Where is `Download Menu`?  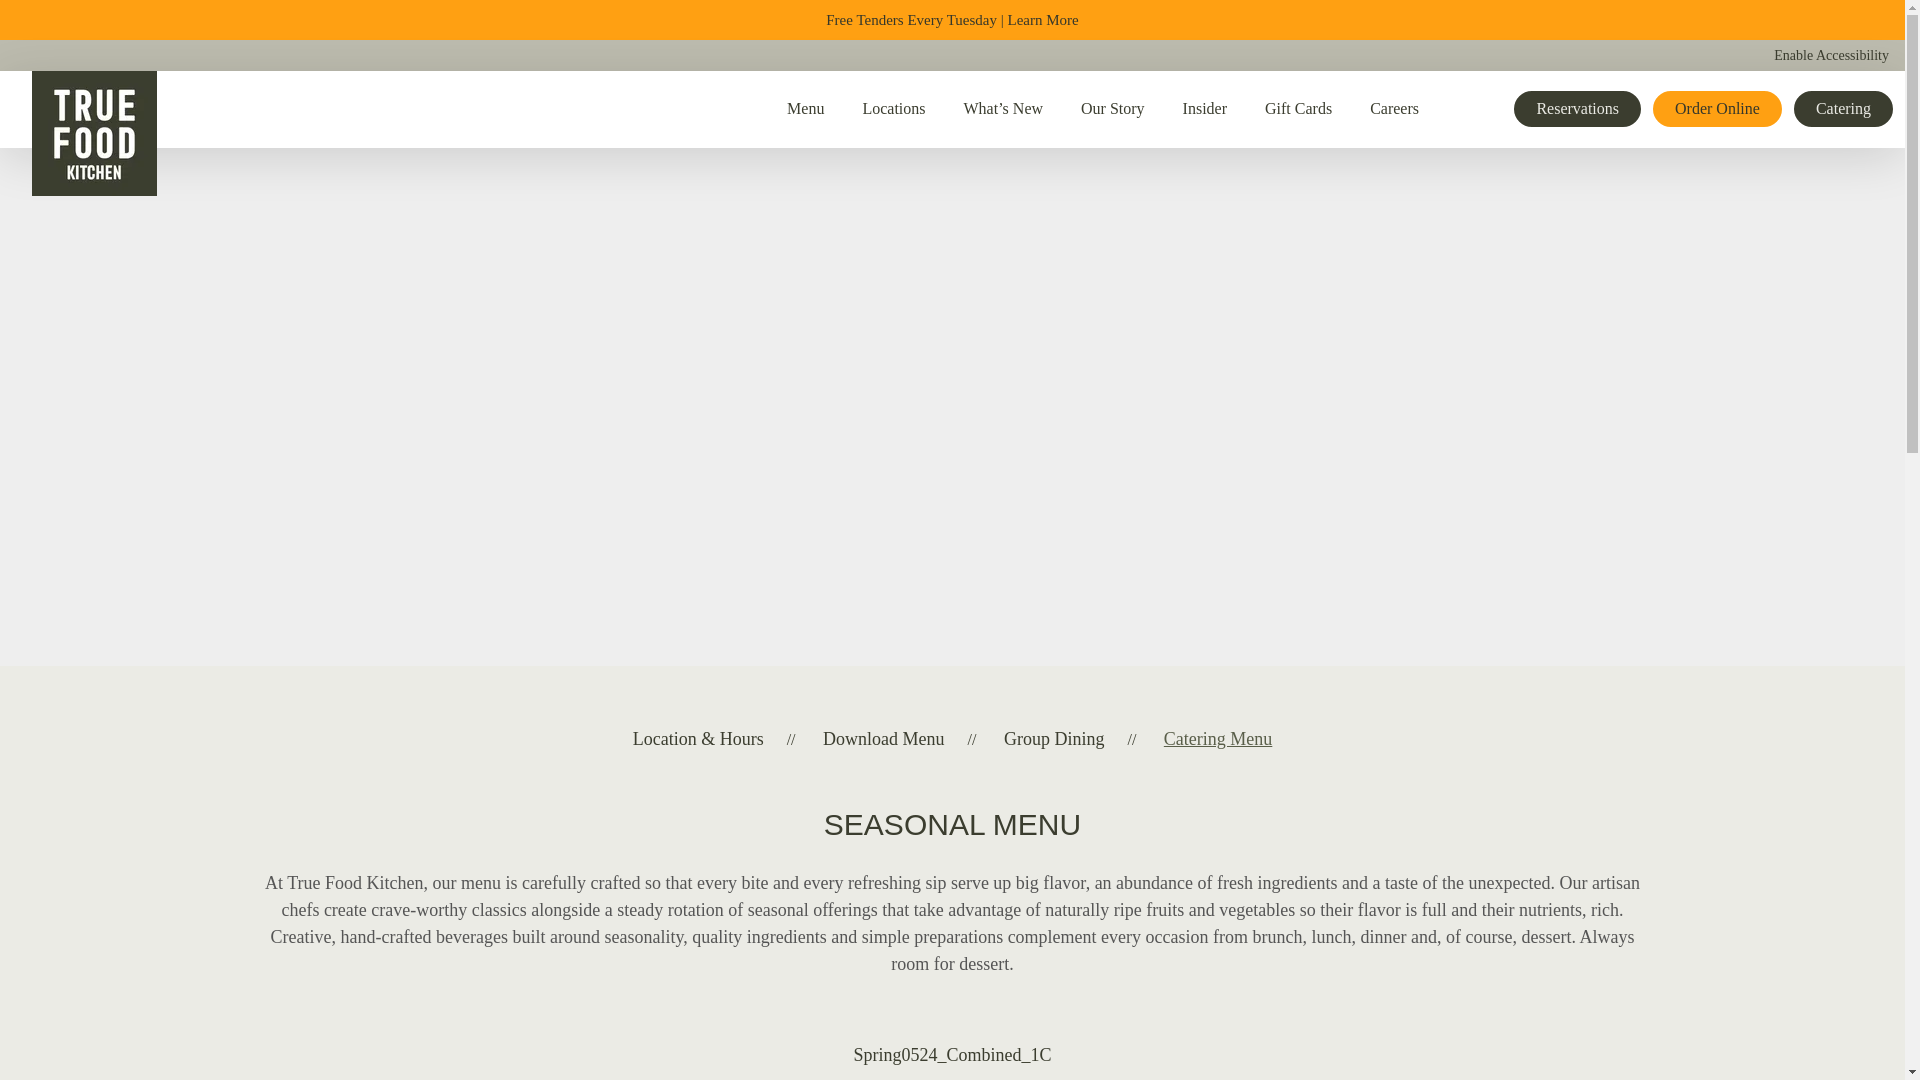
Download Menu is located at coordinates (884, 750).